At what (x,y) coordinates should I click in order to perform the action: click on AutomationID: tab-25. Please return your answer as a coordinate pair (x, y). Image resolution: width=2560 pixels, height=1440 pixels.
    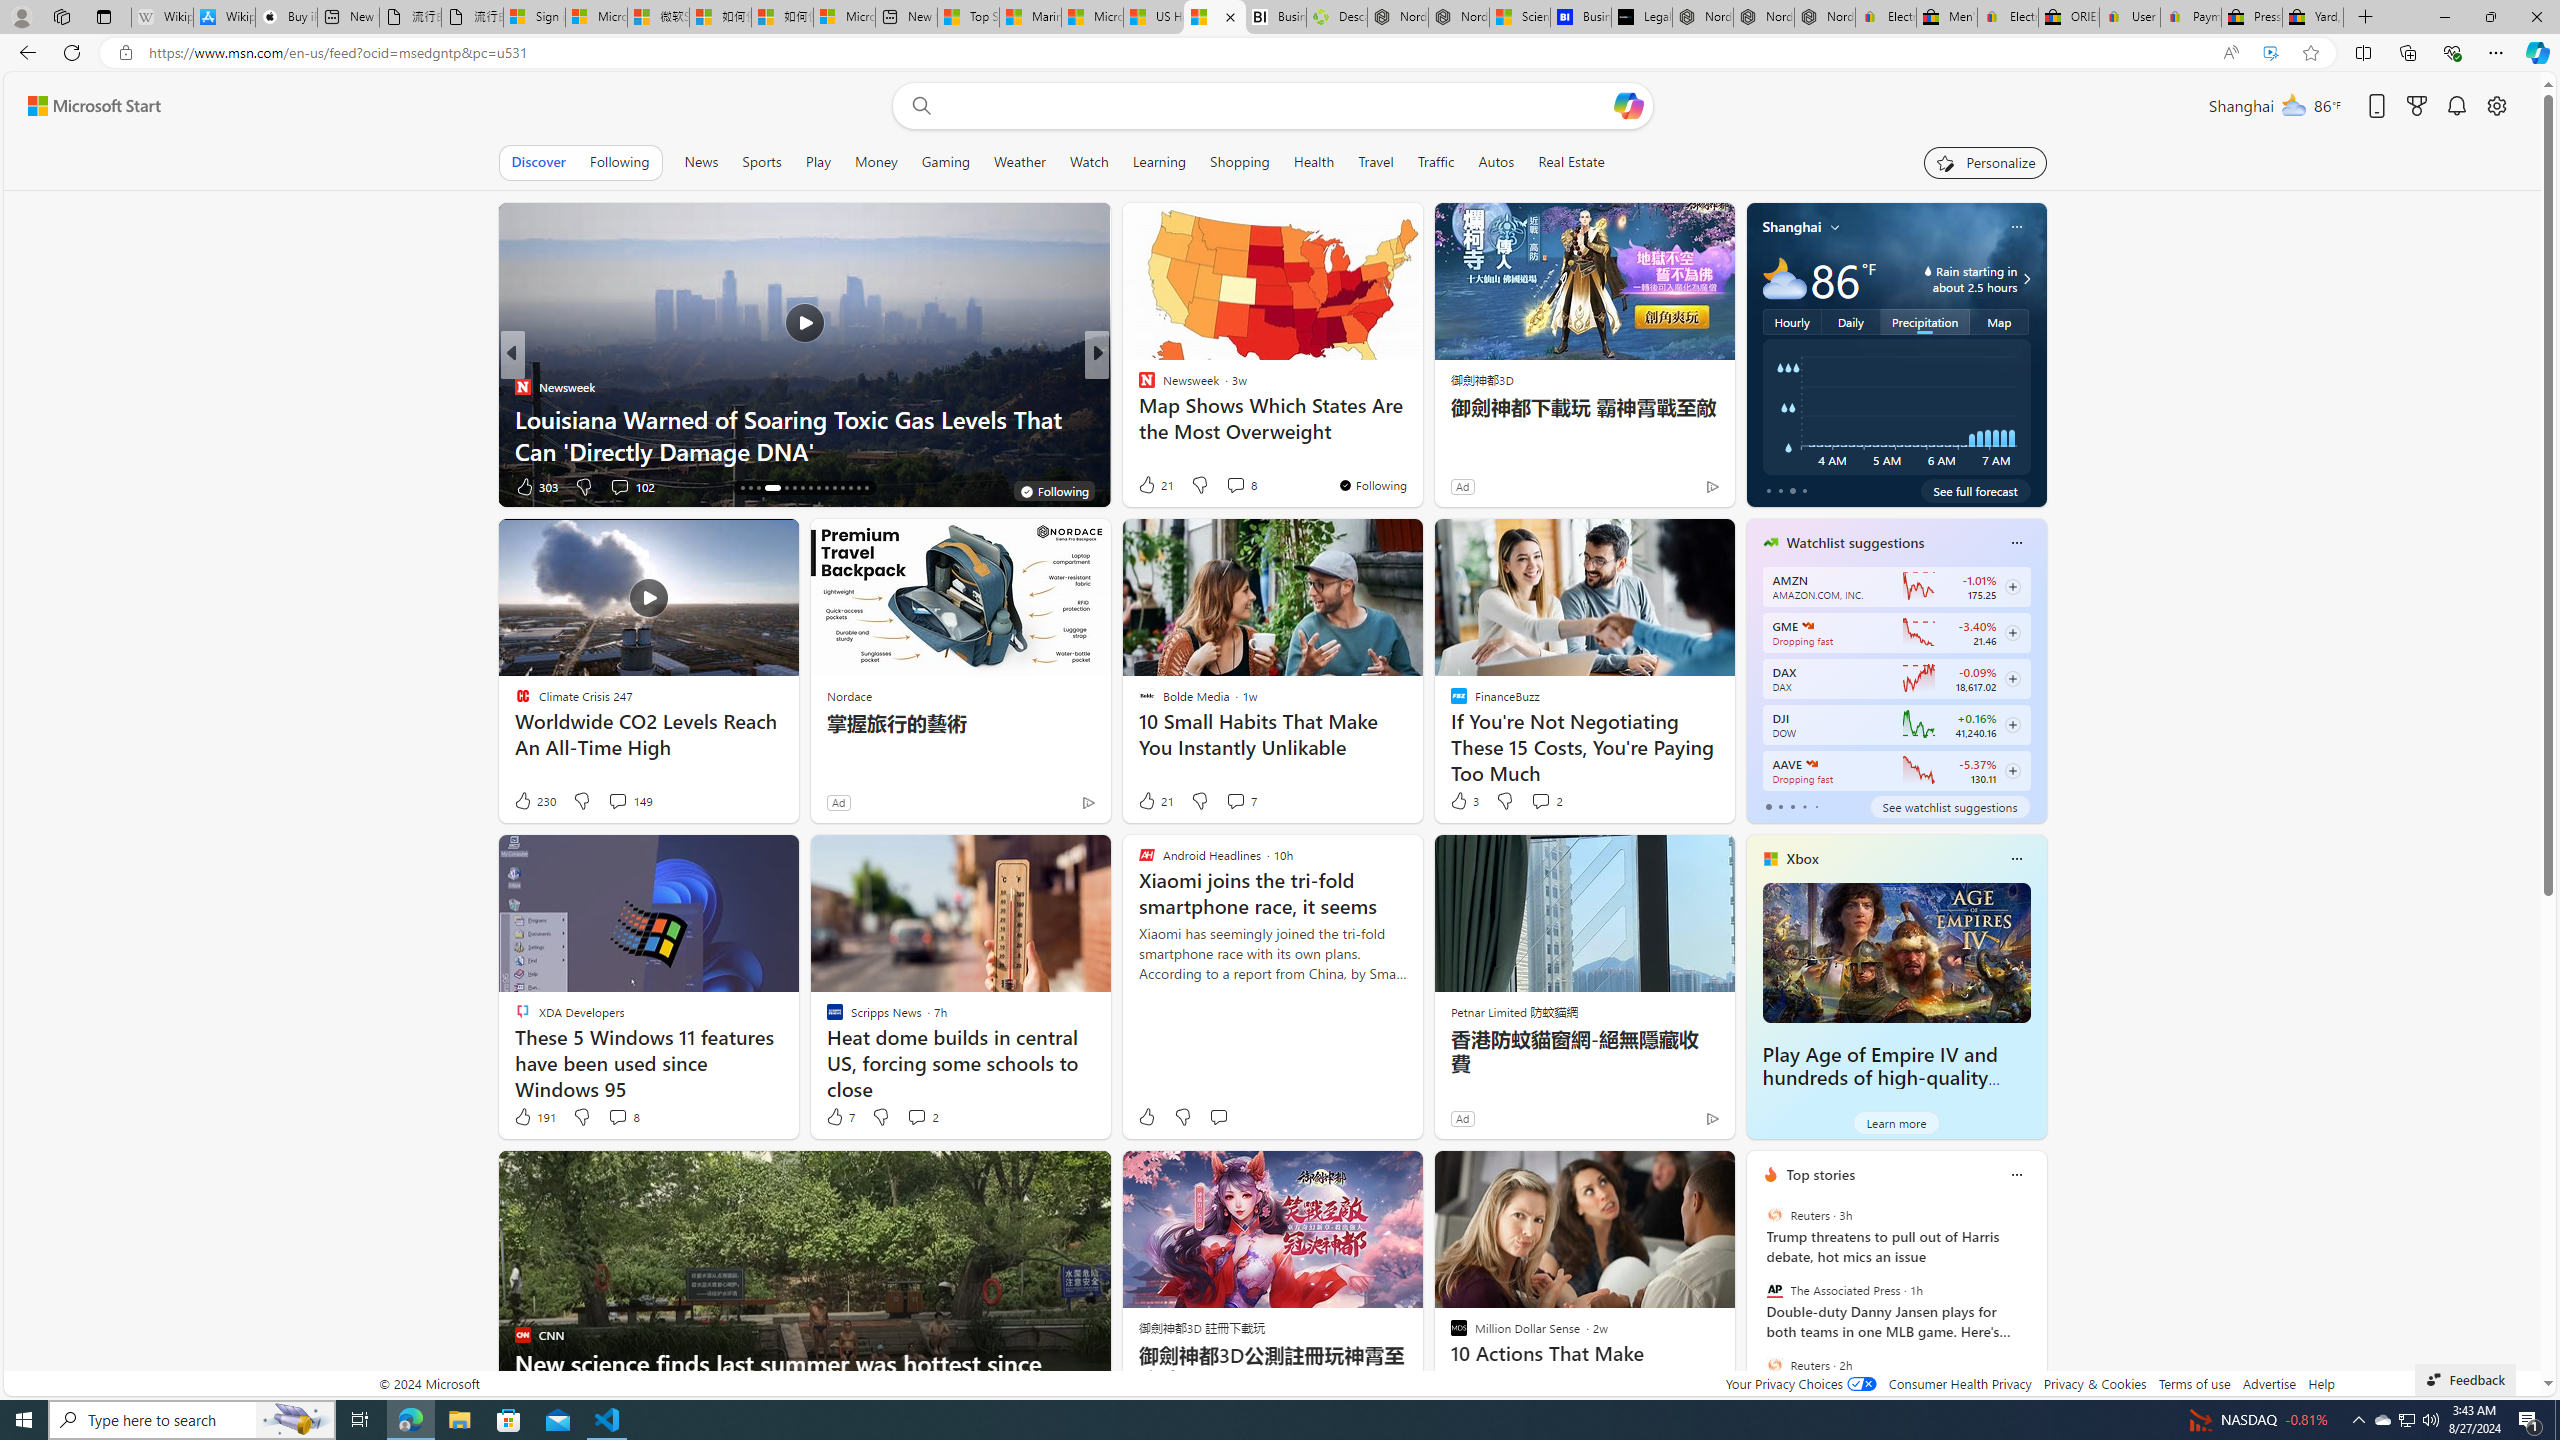
    Looking at the image, I should click on (826, 488).